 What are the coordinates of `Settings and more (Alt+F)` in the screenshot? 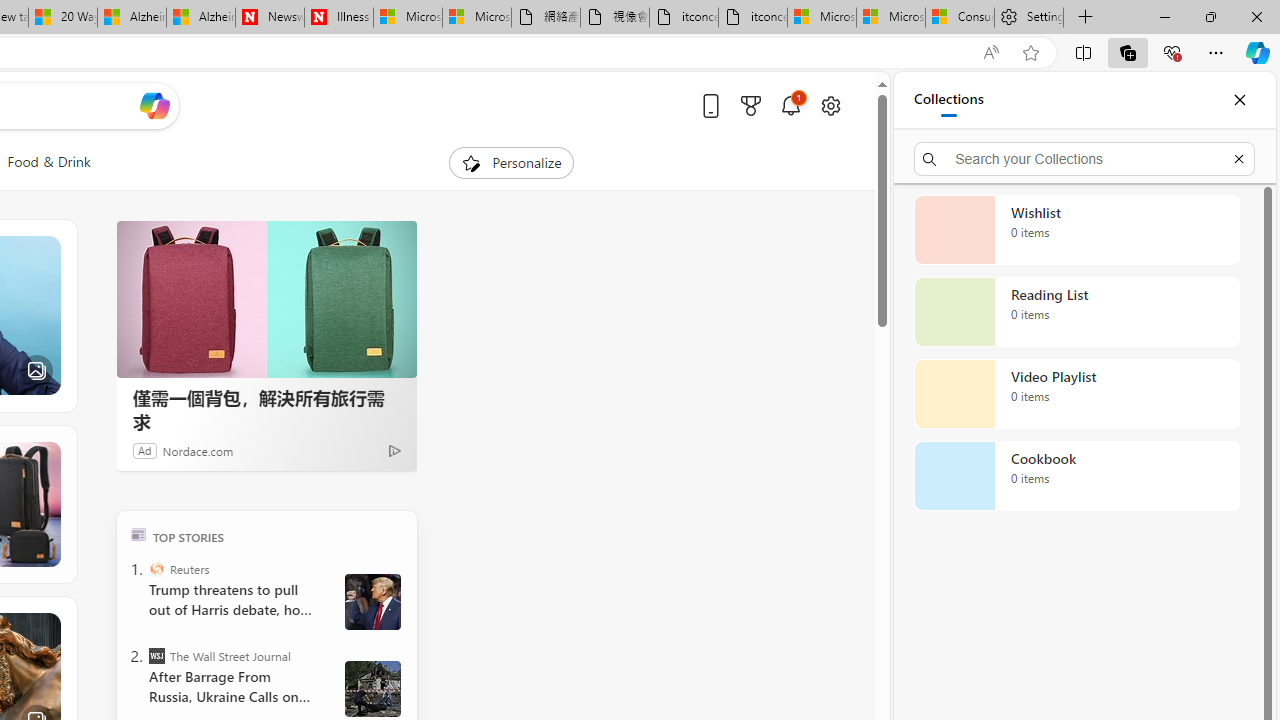 It's located at (1216, 52).